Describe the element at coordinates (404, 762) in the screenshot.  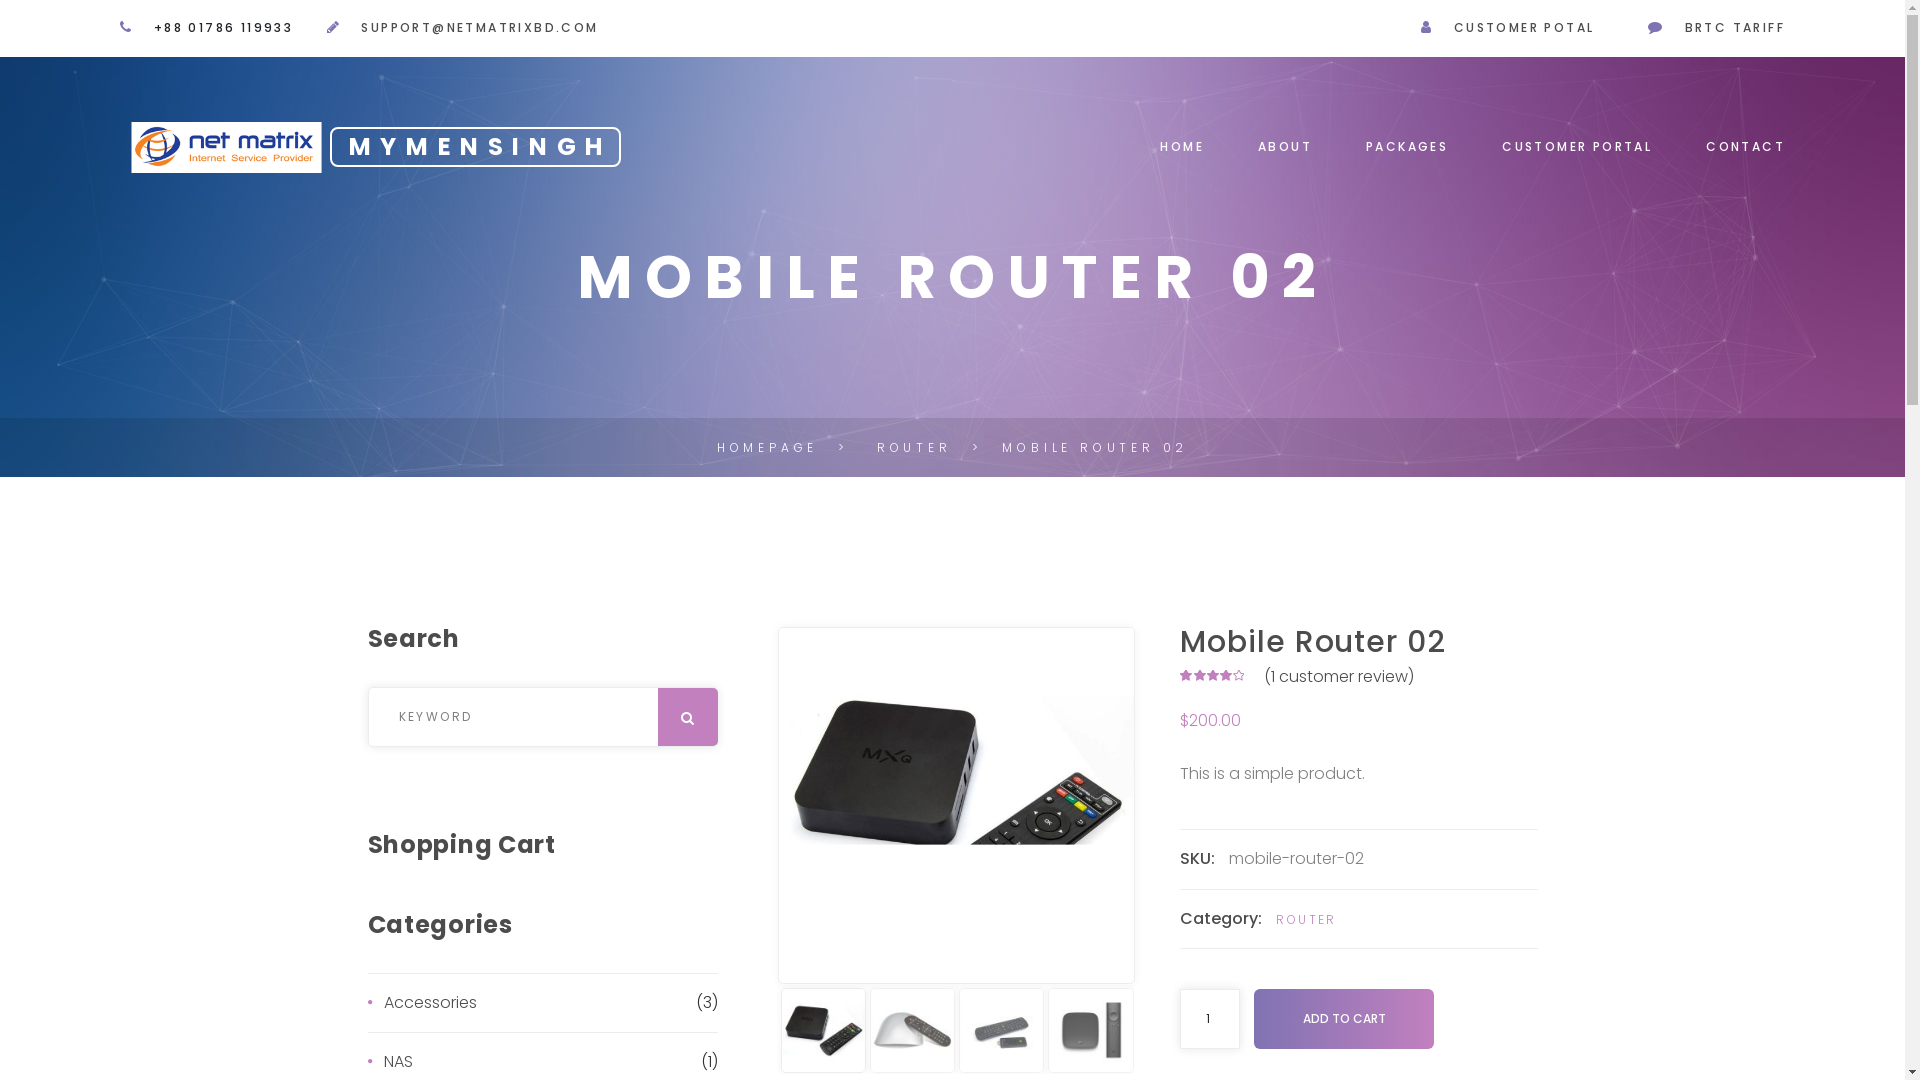
I see `SEARCH` at that location.